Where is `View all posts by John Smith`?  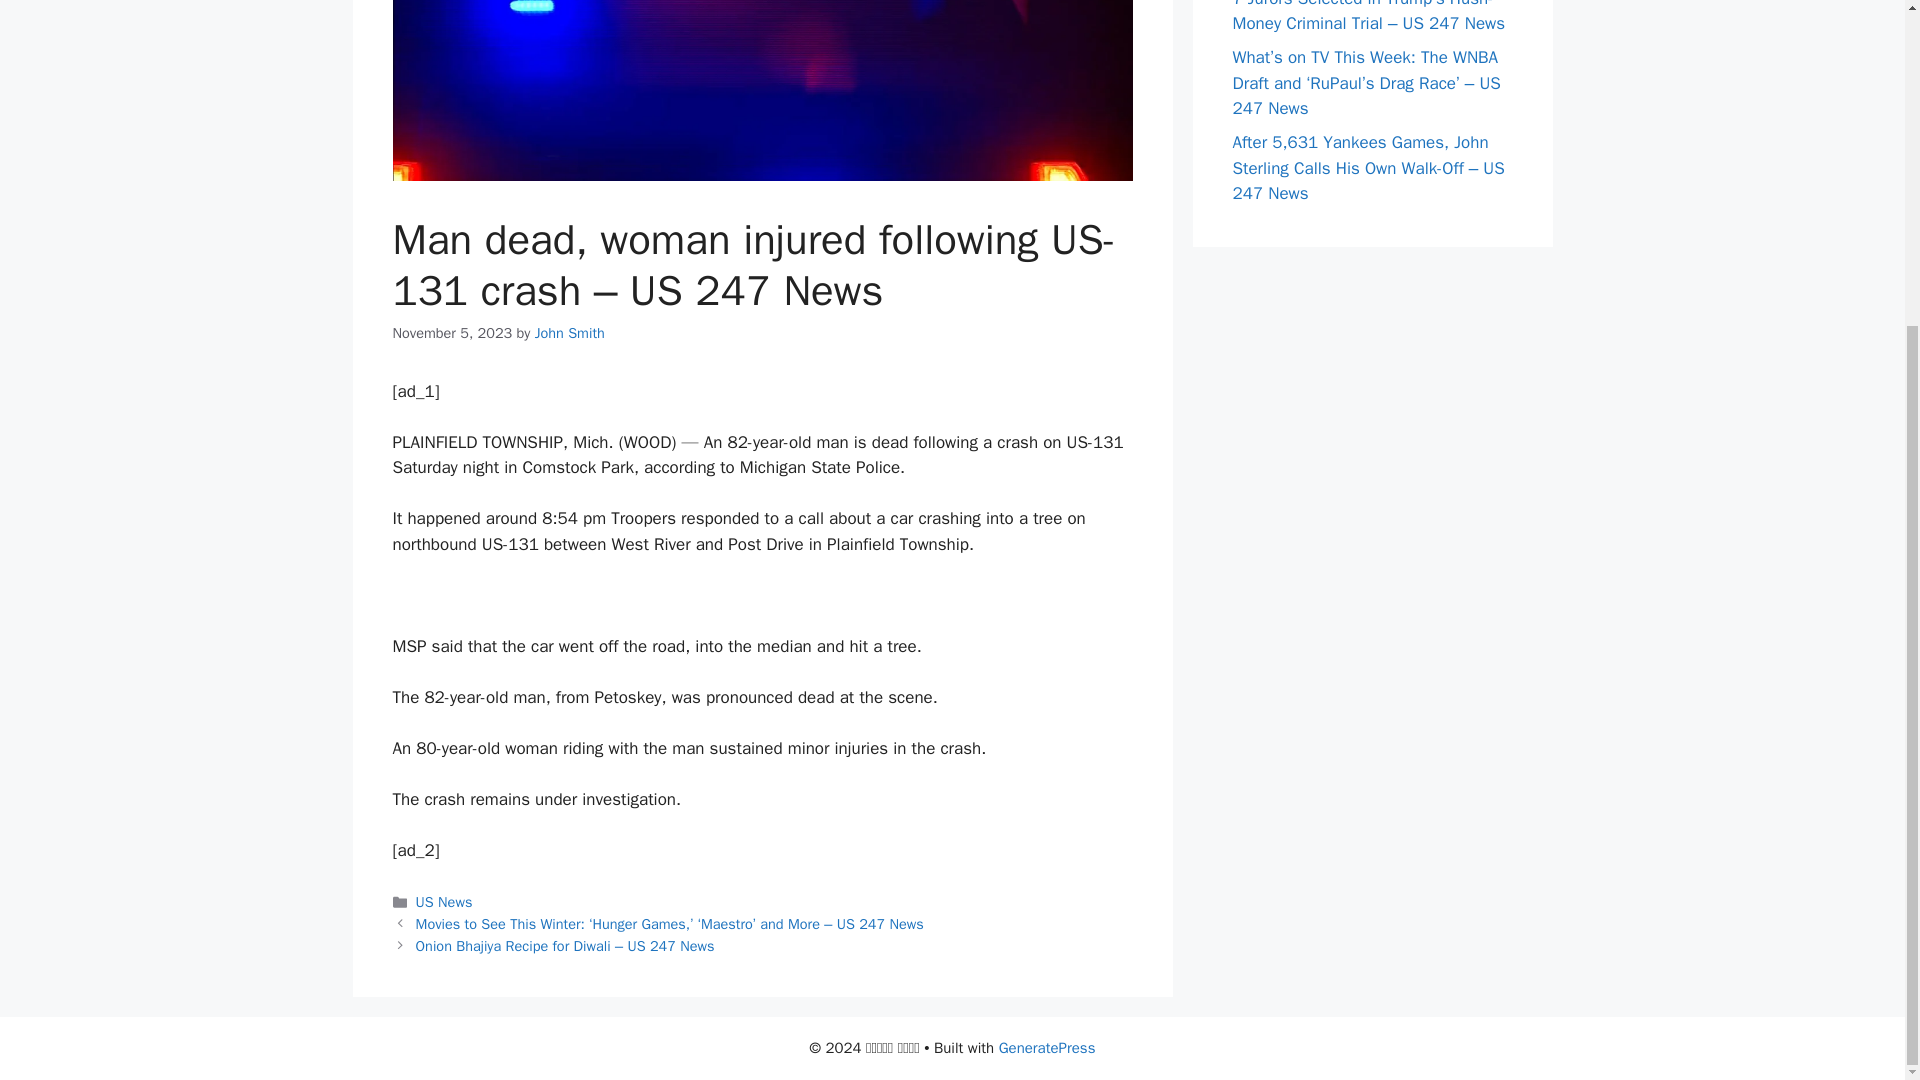
View all posts by John Smith is located at coordinates (570, 333).